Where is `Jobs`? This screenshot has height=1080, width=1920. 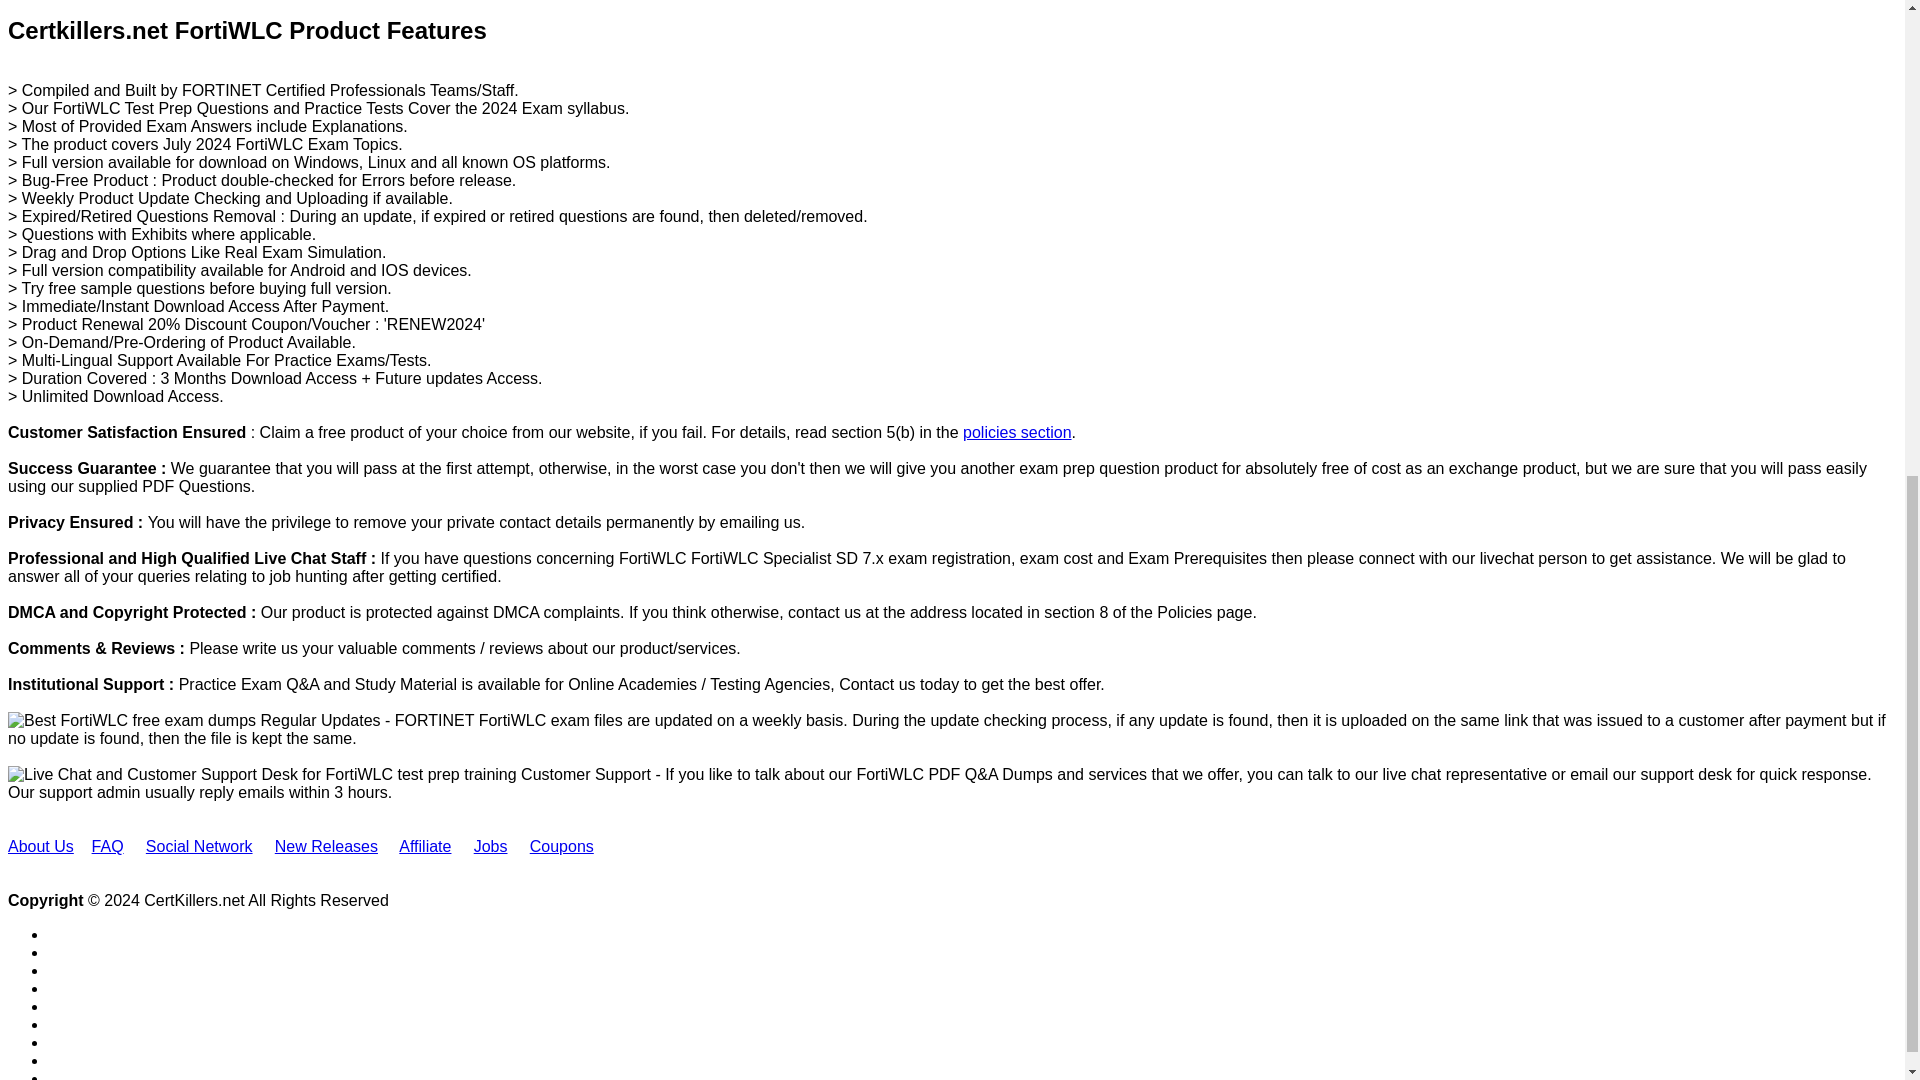
Jobs is located at coordinates (491, 846).